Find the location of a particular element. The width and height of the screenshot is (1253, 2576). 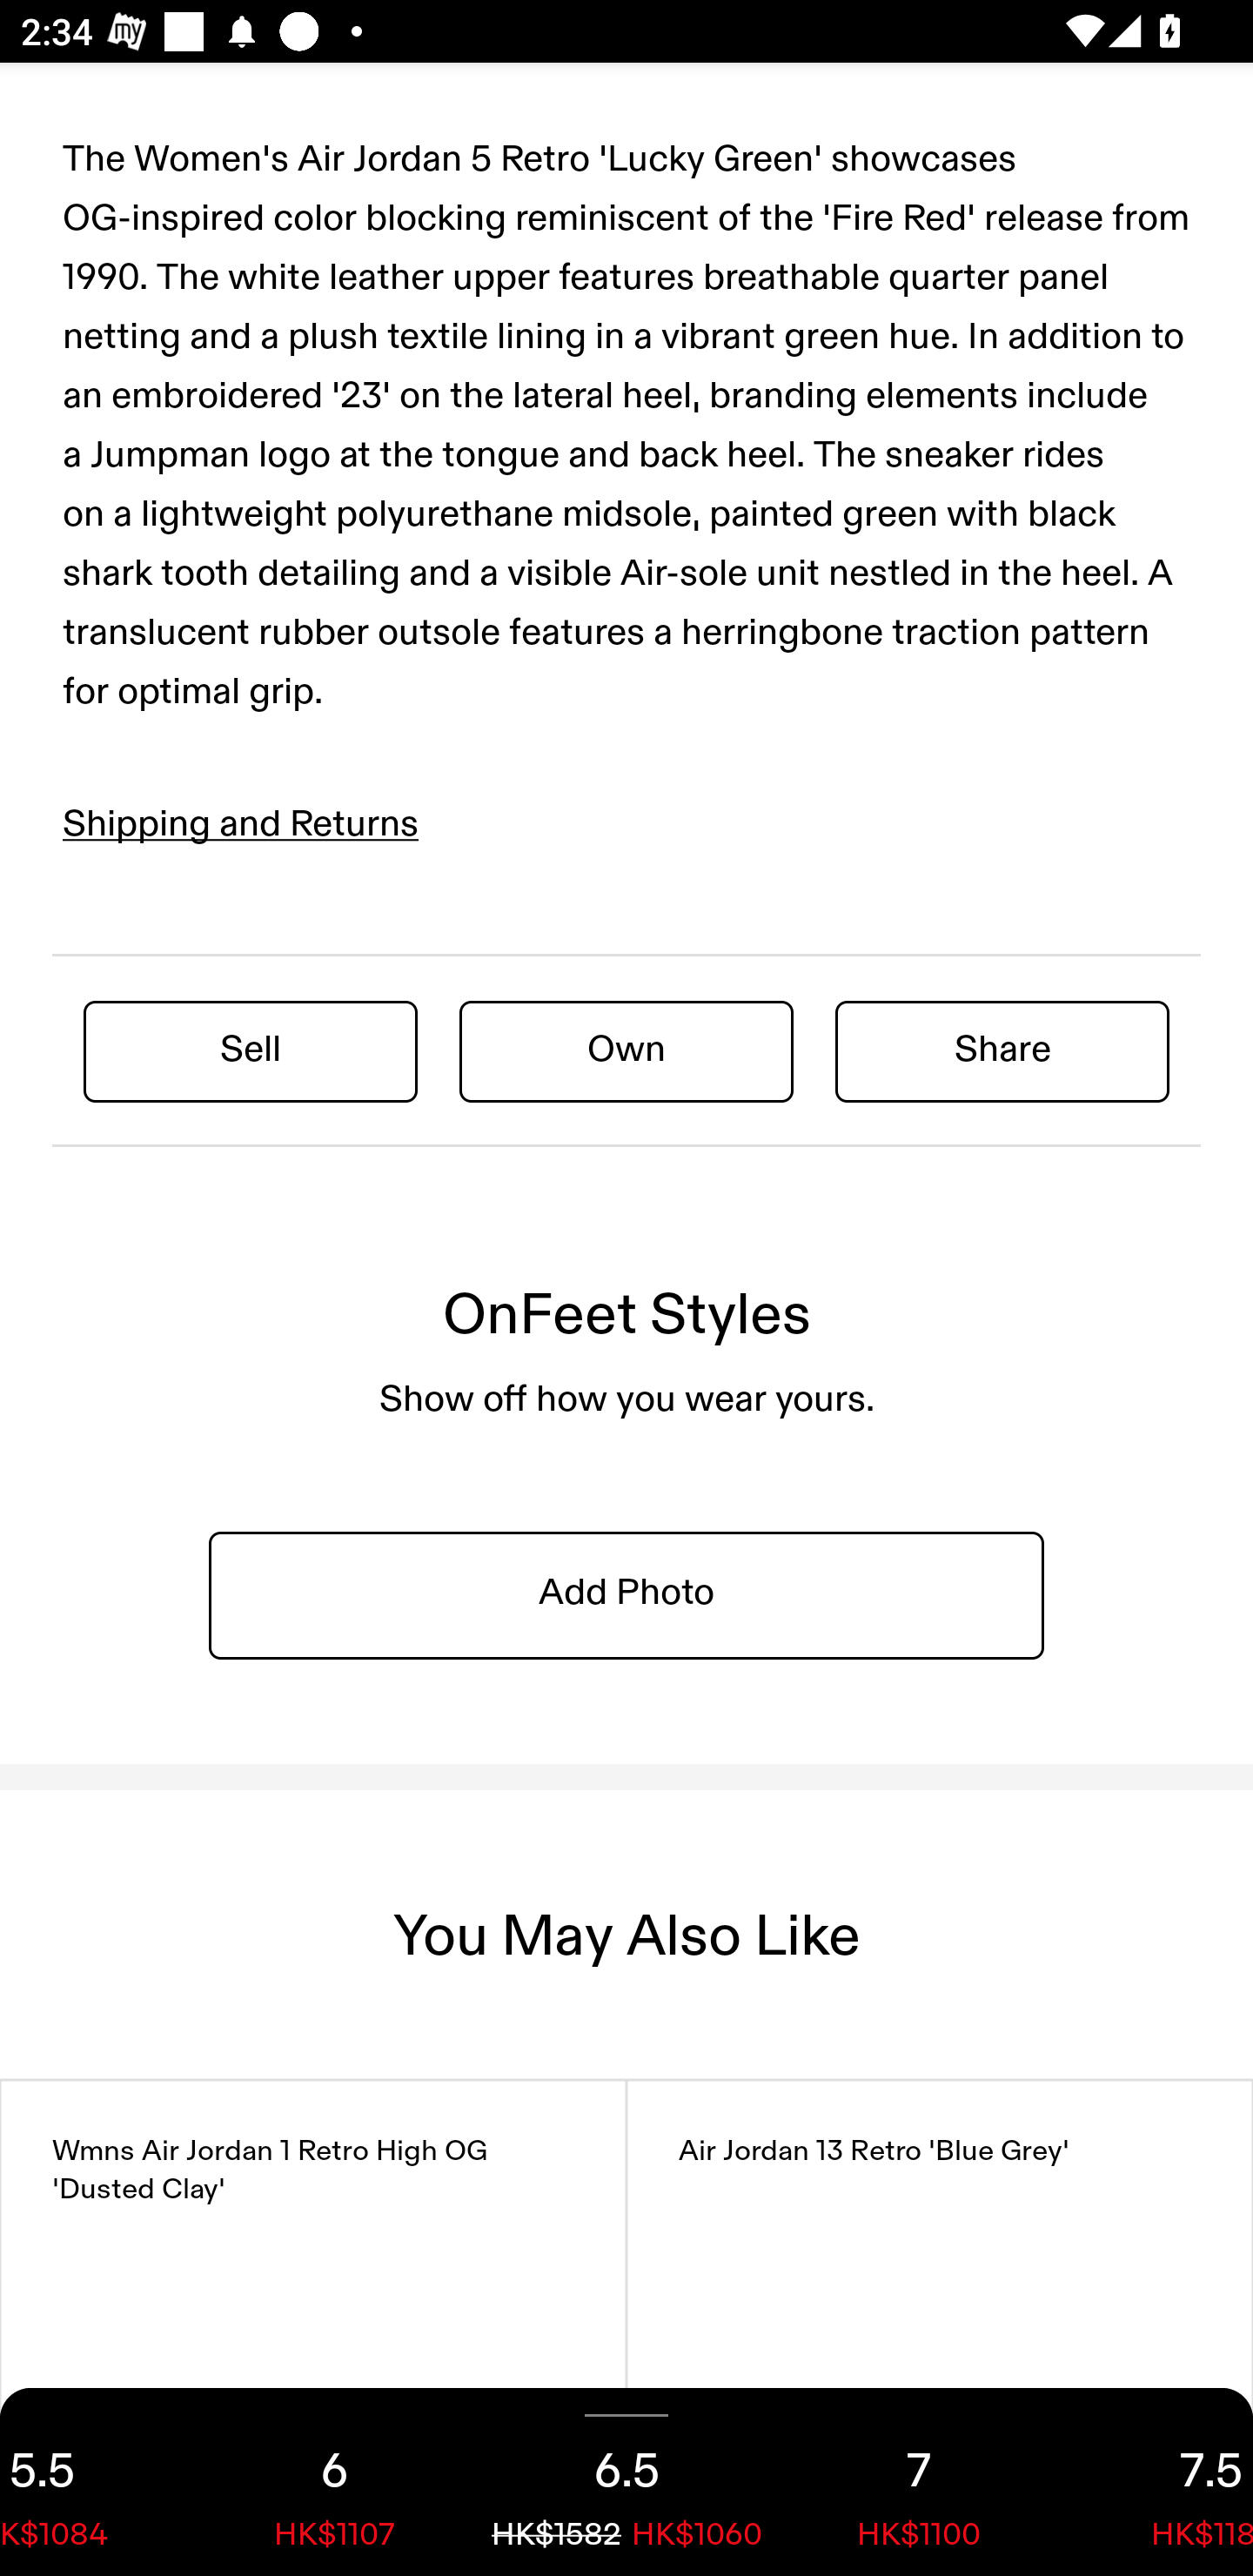

6.5 HK$1582 HK$1060 is located at coordinates (626, 2482).